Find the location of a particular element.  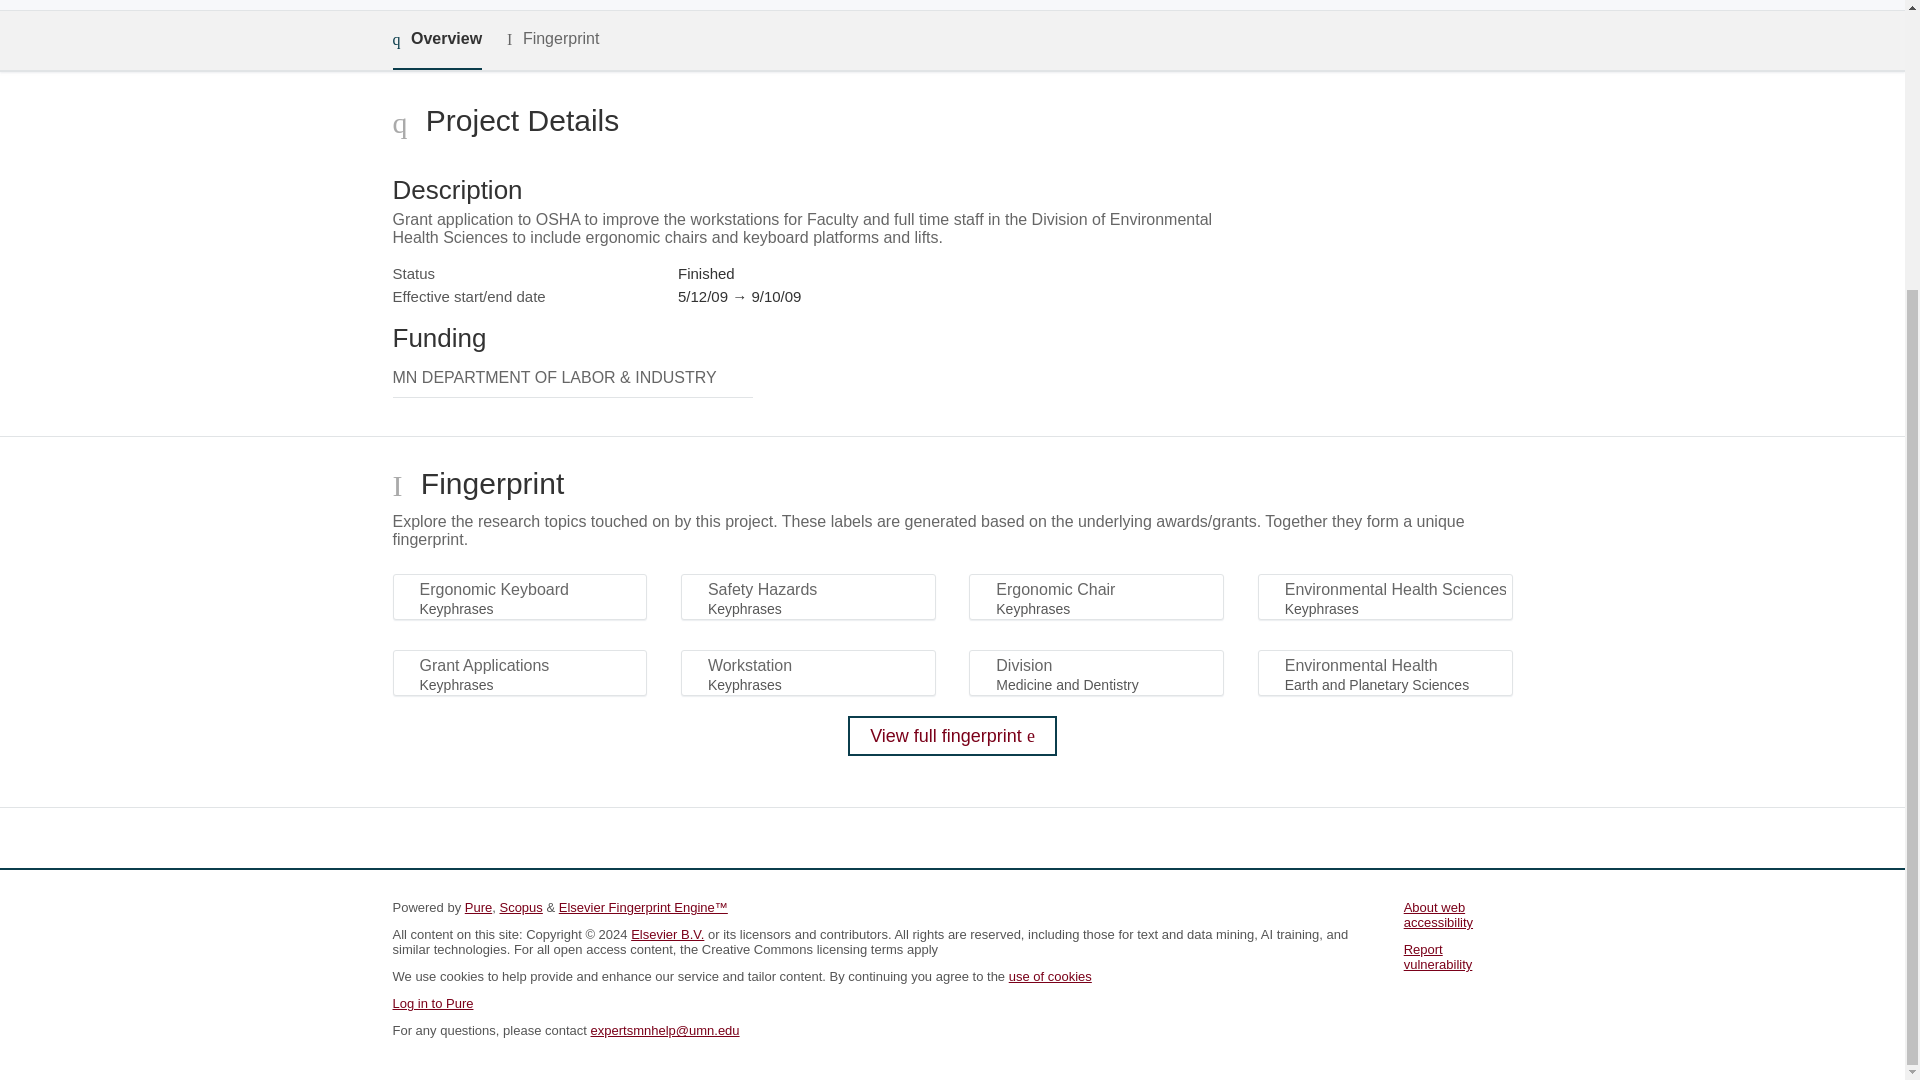

use of cookies is located at coordinates (1050, 976).